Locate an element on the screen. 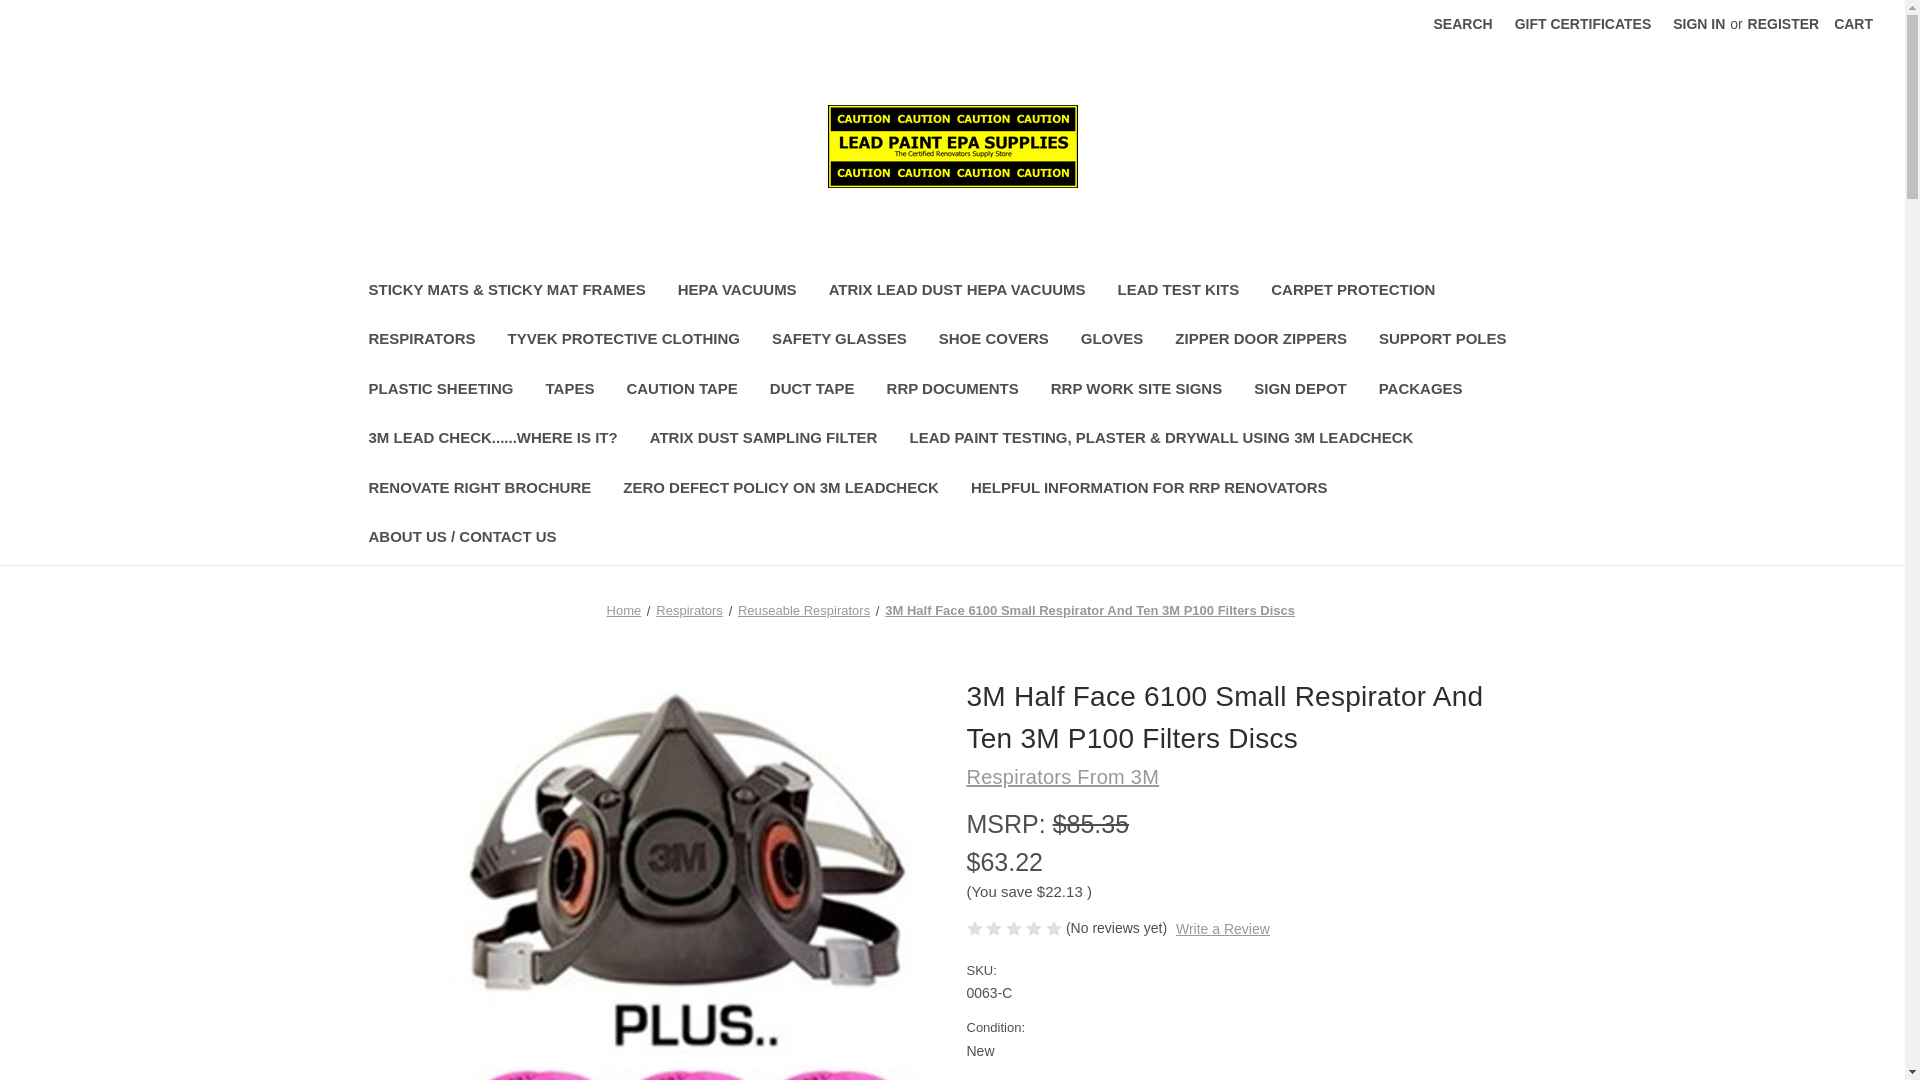  Home is located at coordinates (624, 610).